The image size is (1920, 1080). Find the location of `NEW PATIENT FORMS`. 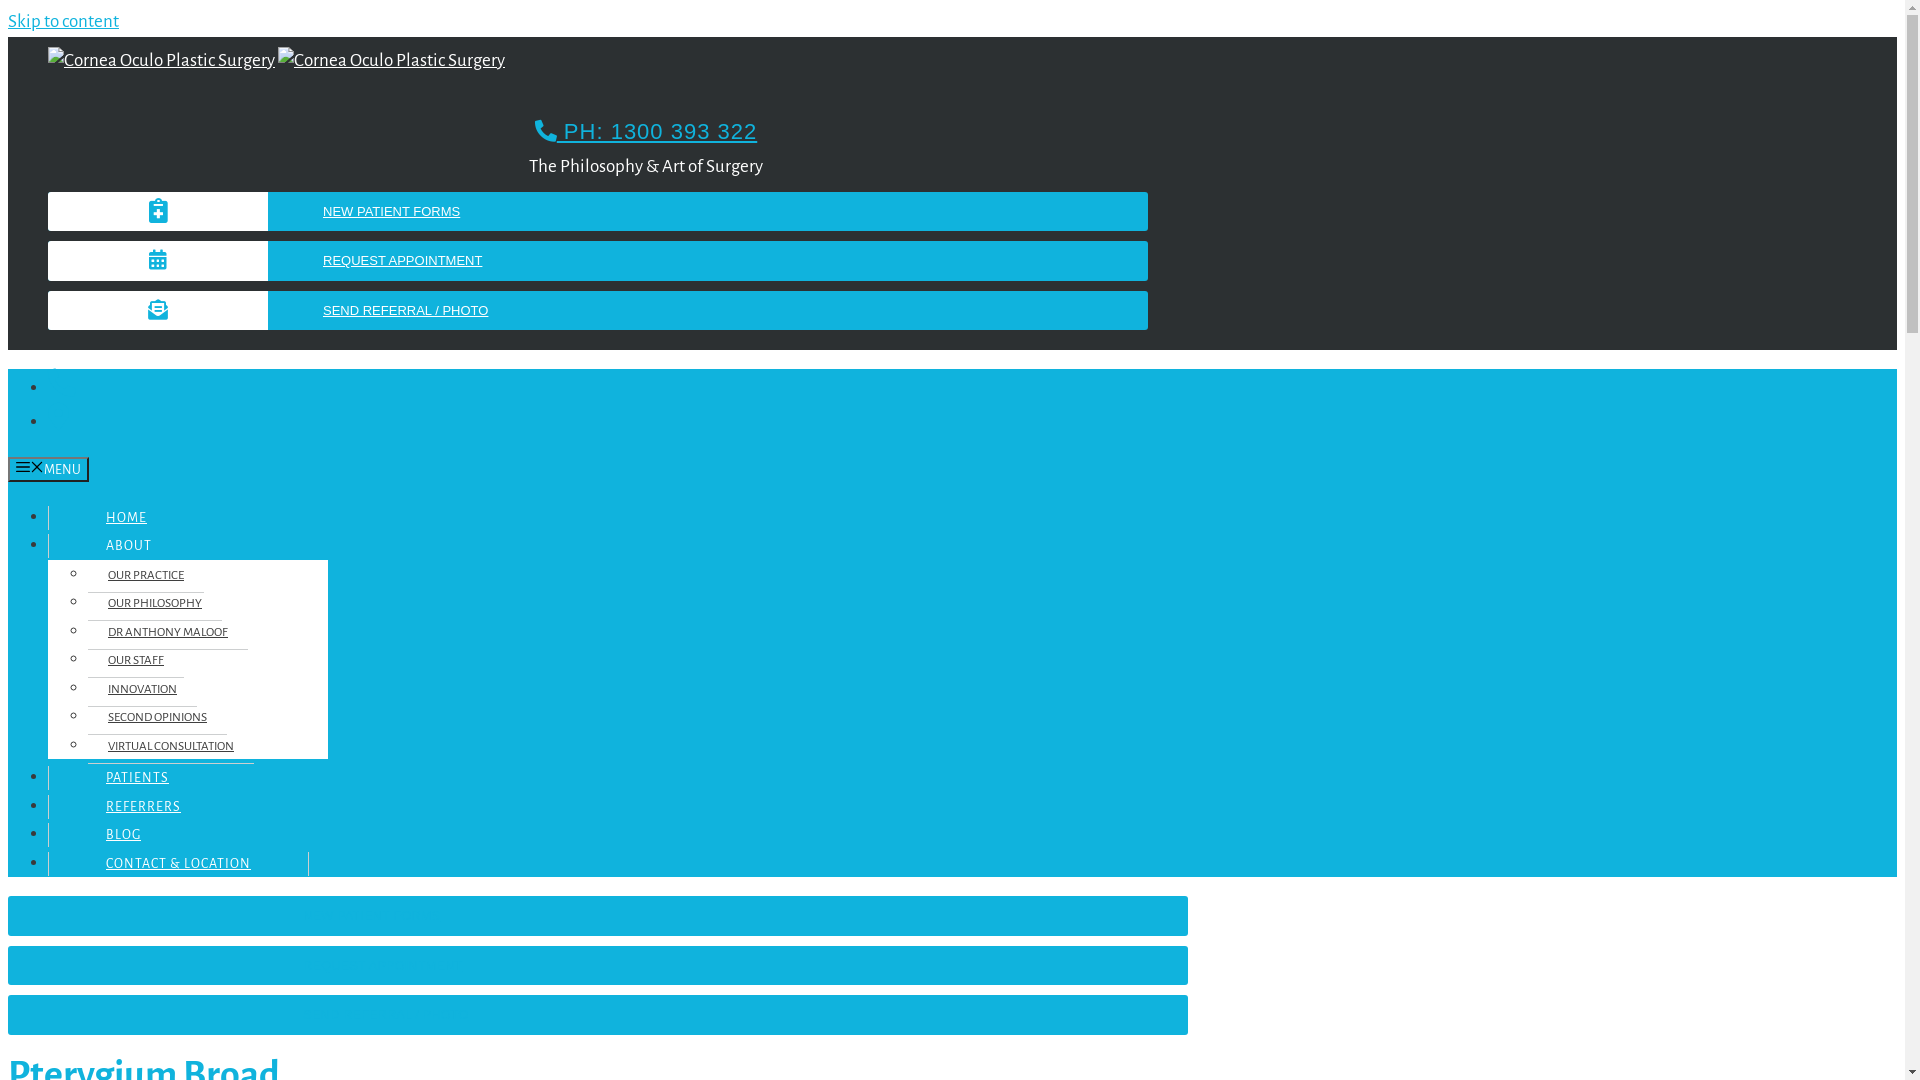

NEW PATIENT FORMS is located at coordinates (598, 212).